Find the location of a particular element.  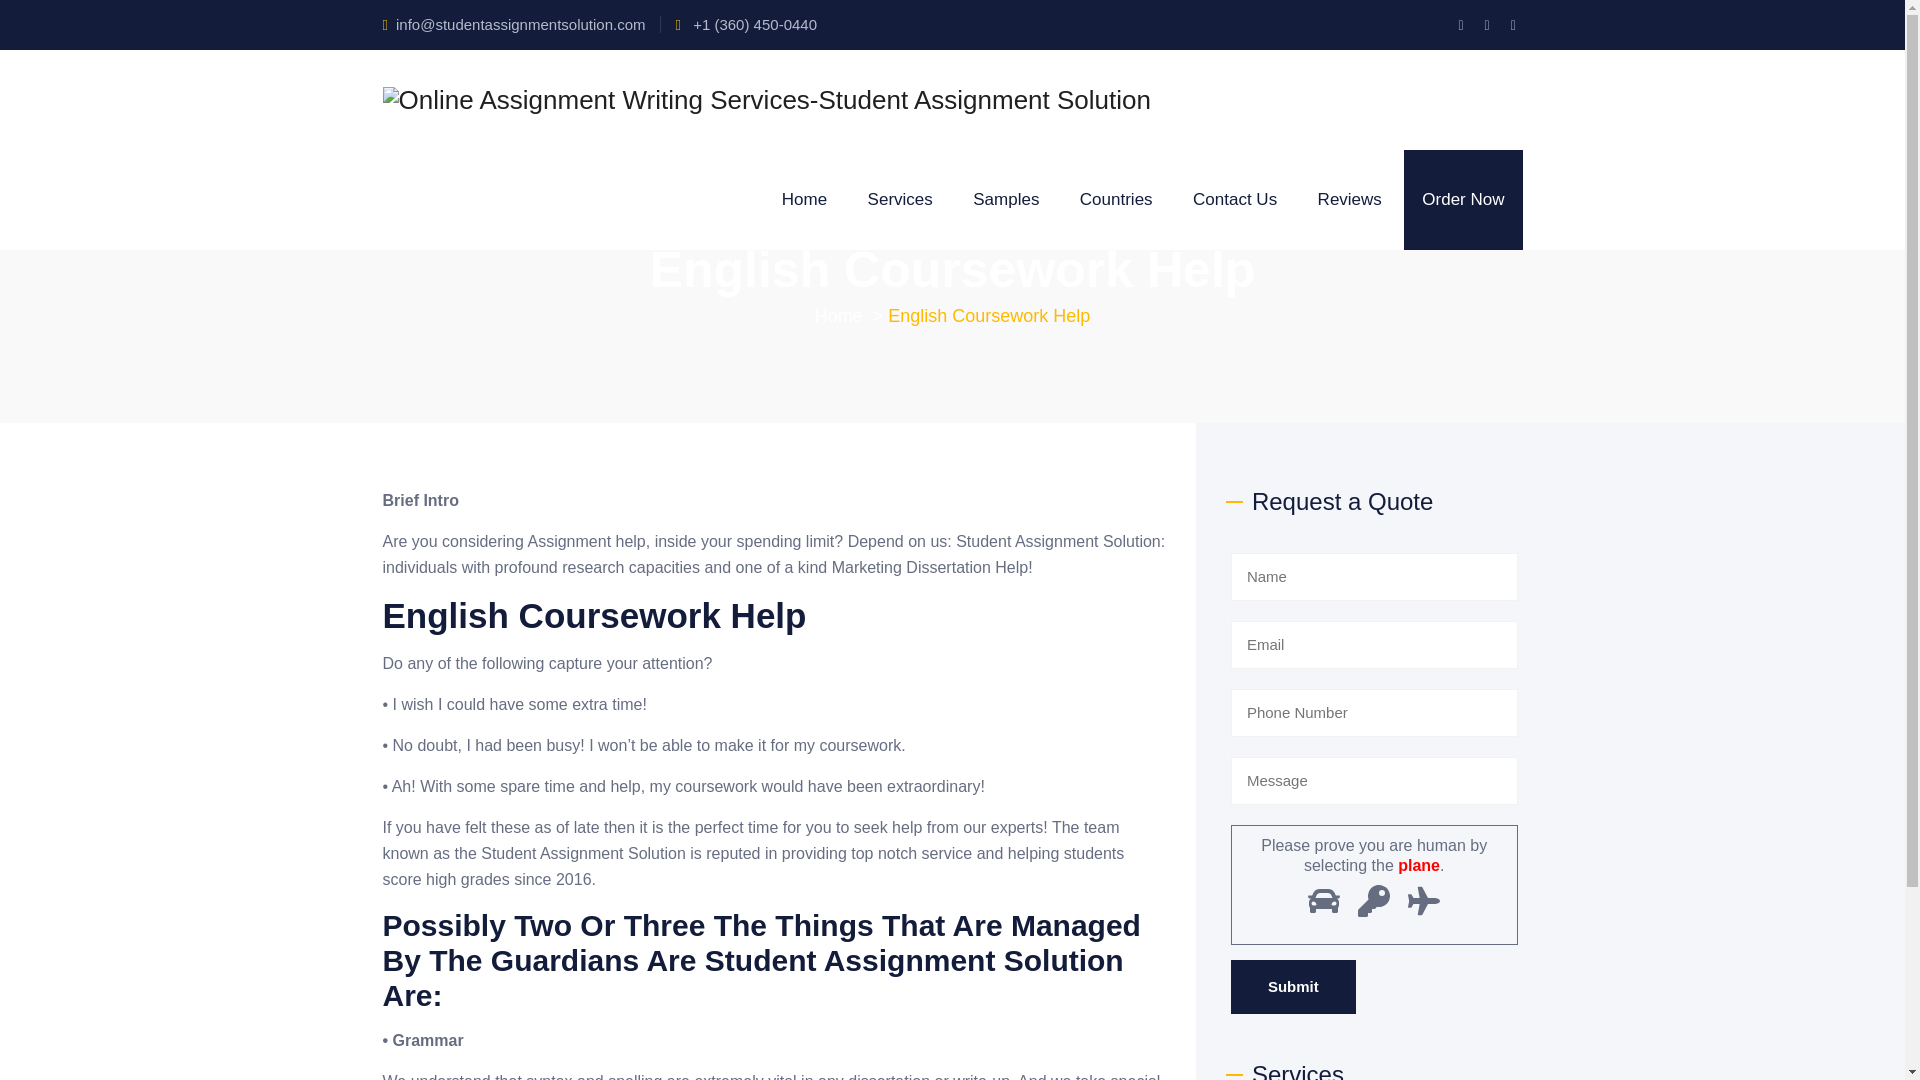

Home is located at coordinates (804, 200).